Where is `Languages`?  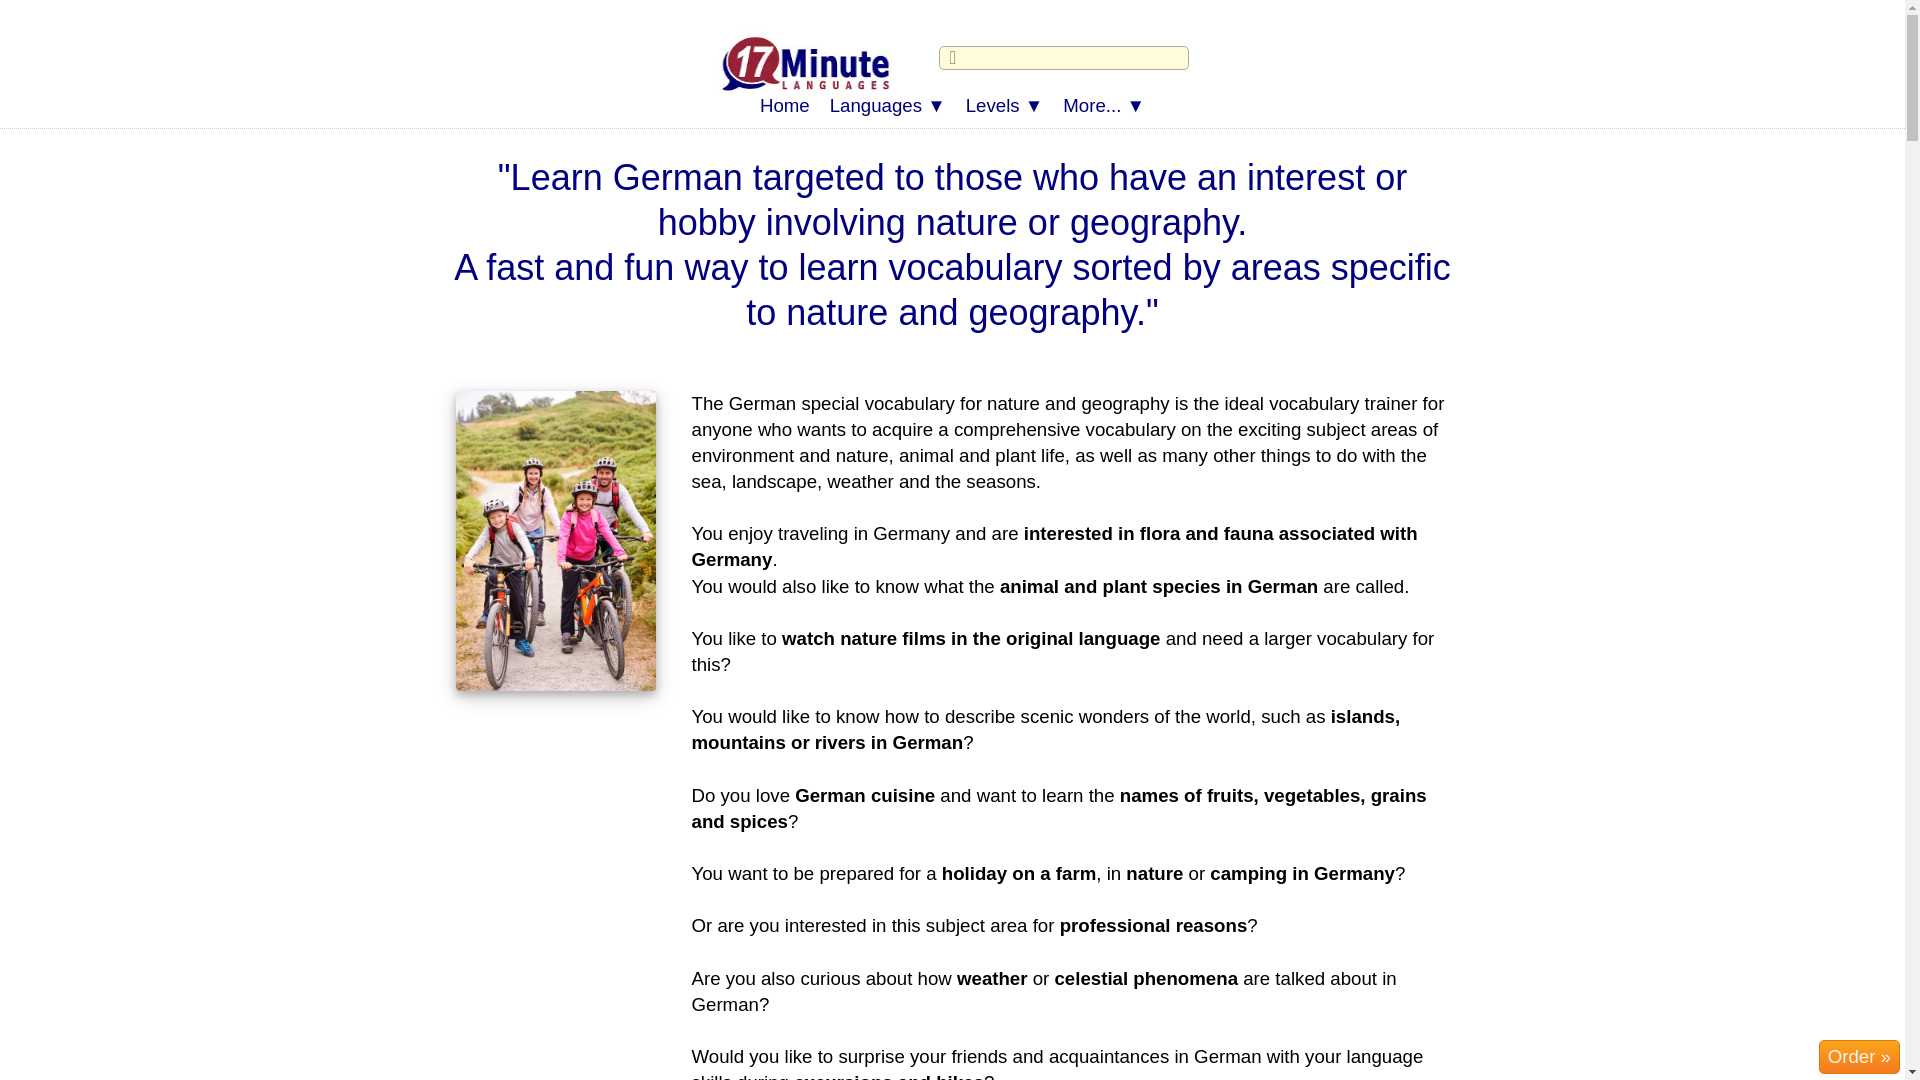 Languages is located at coordinates (888, 106).